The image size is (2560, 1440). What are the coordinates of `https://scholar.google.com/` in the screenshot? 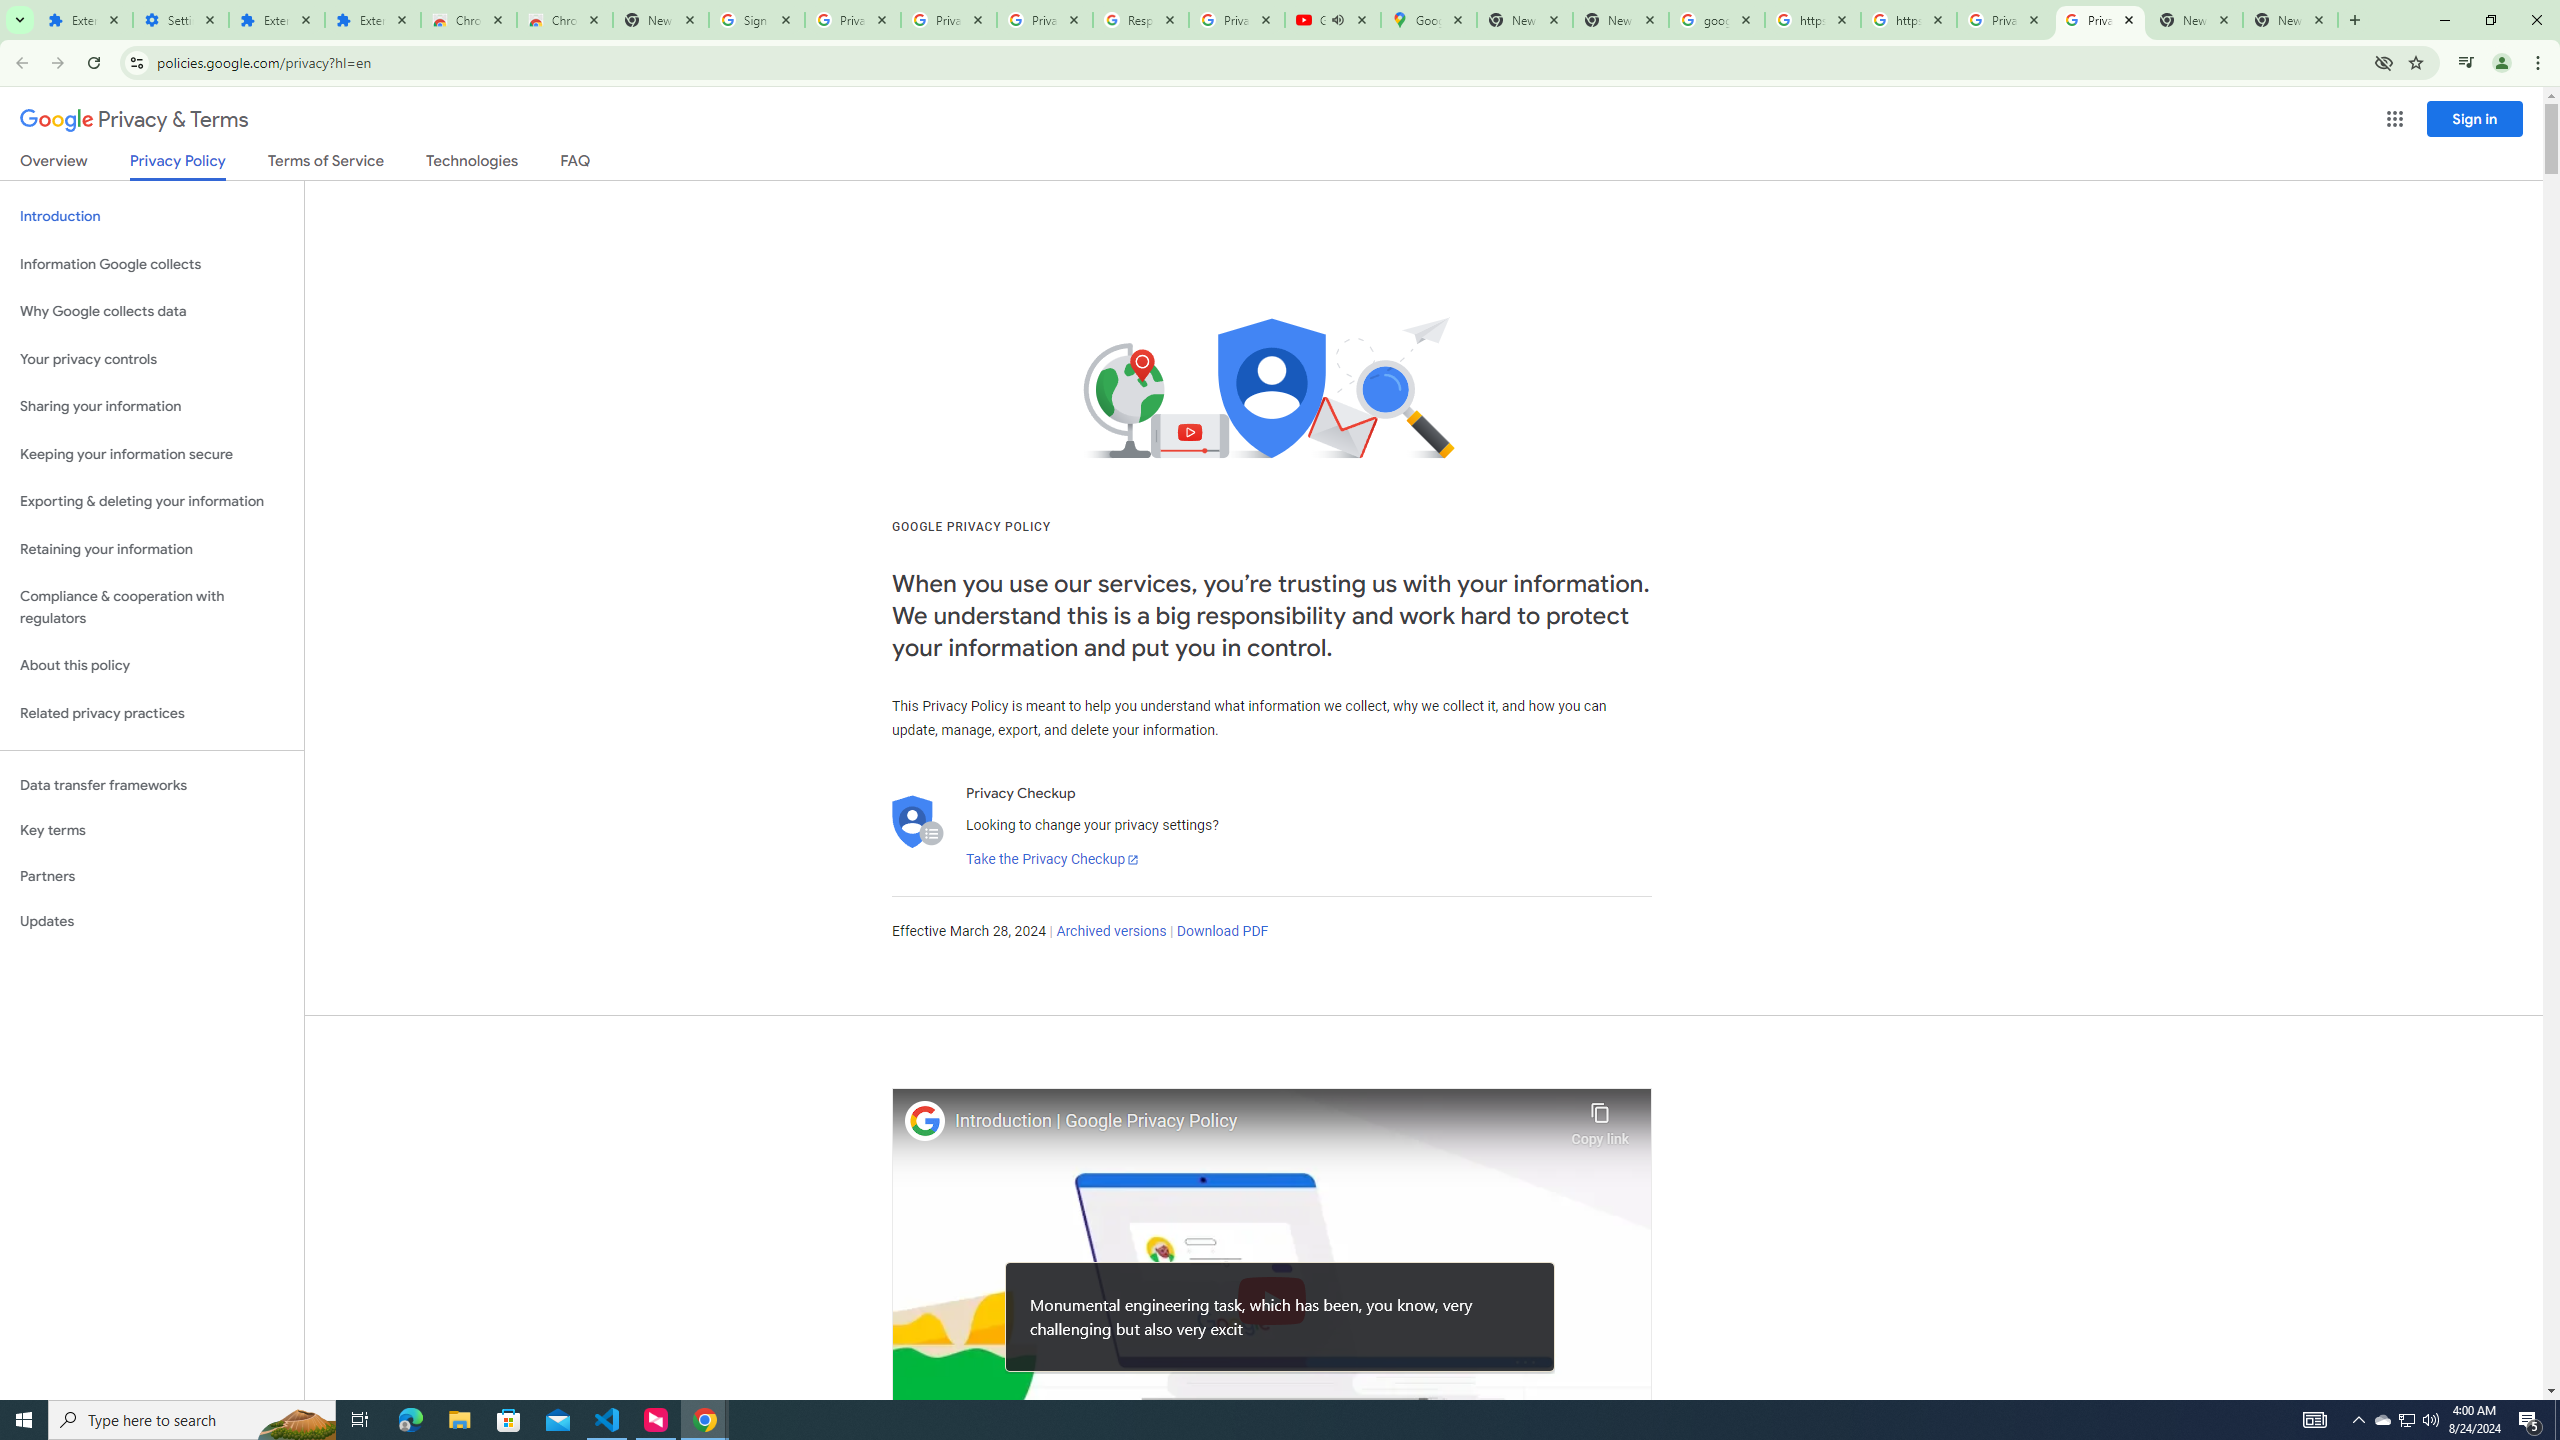 It's located at (1908, 20).